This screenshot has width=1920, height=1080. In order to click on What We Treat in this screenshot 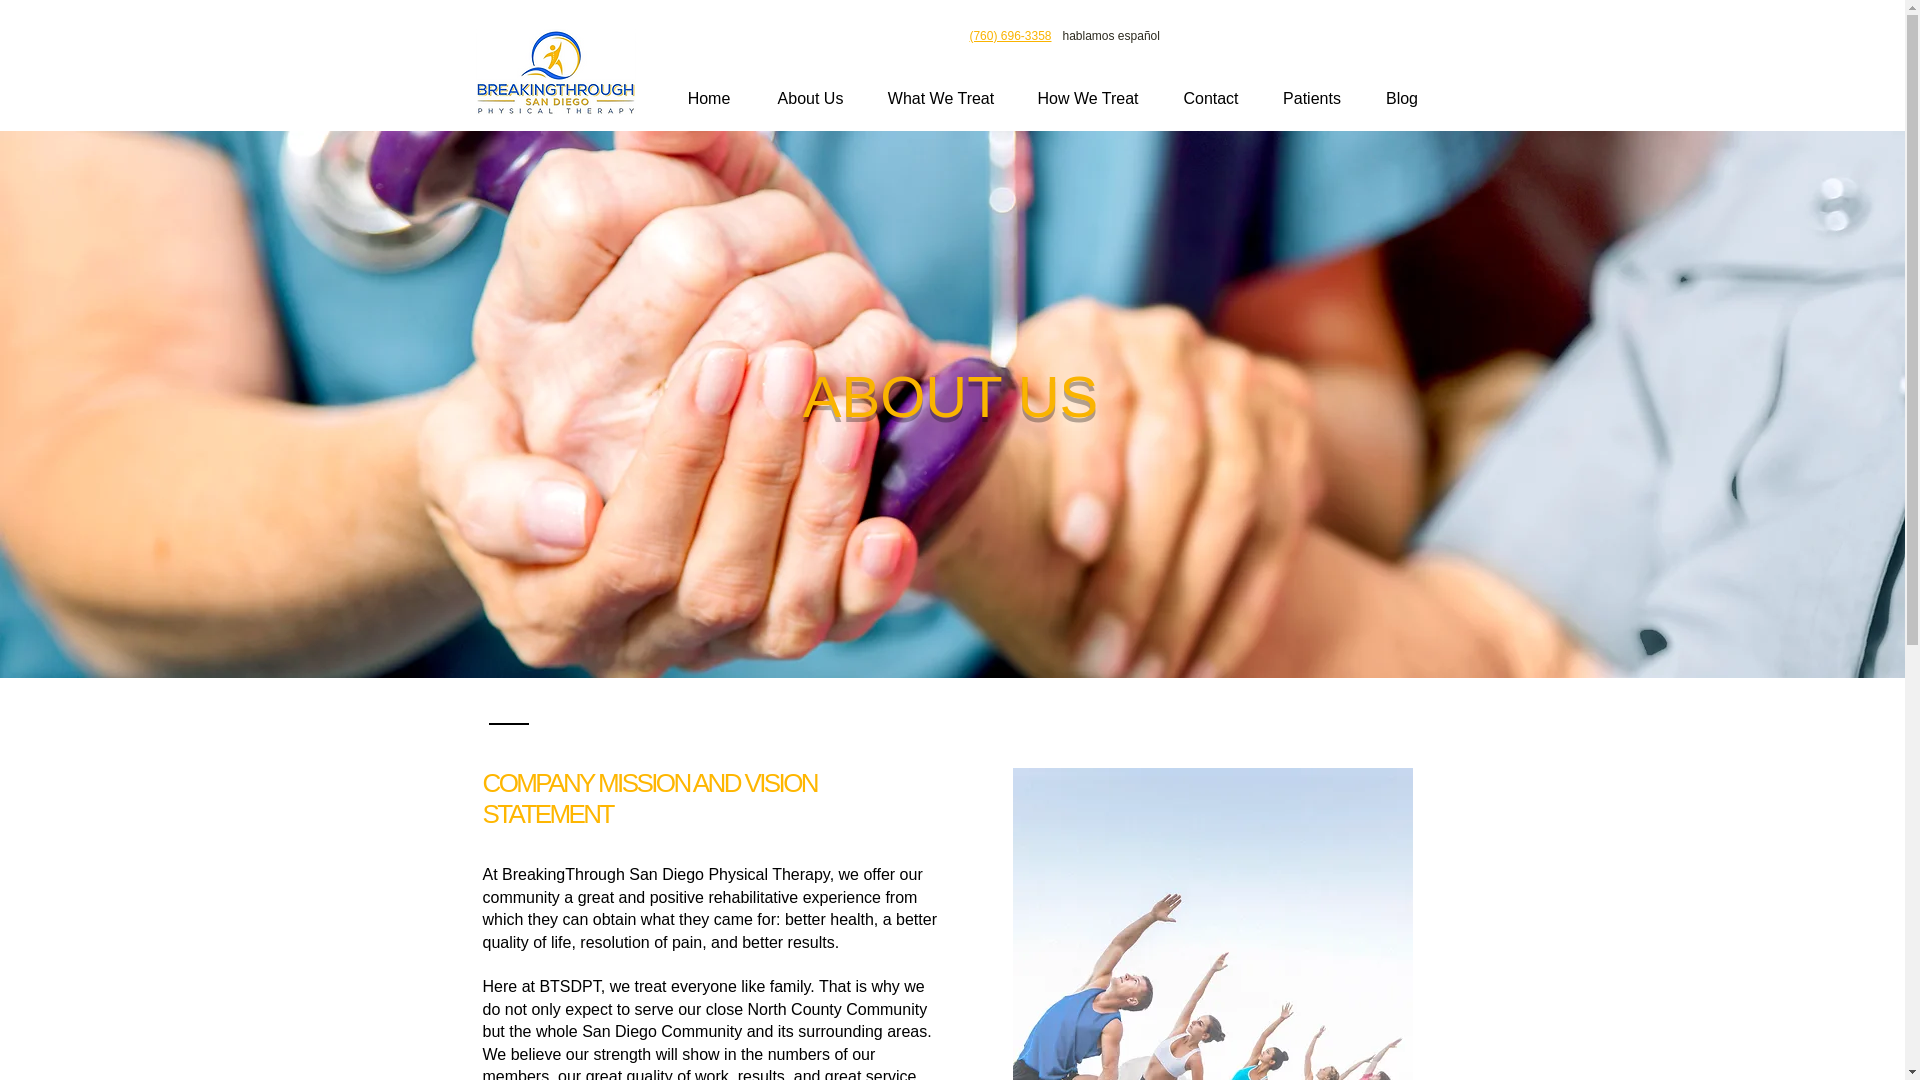, I will do `click(940, 98)`.